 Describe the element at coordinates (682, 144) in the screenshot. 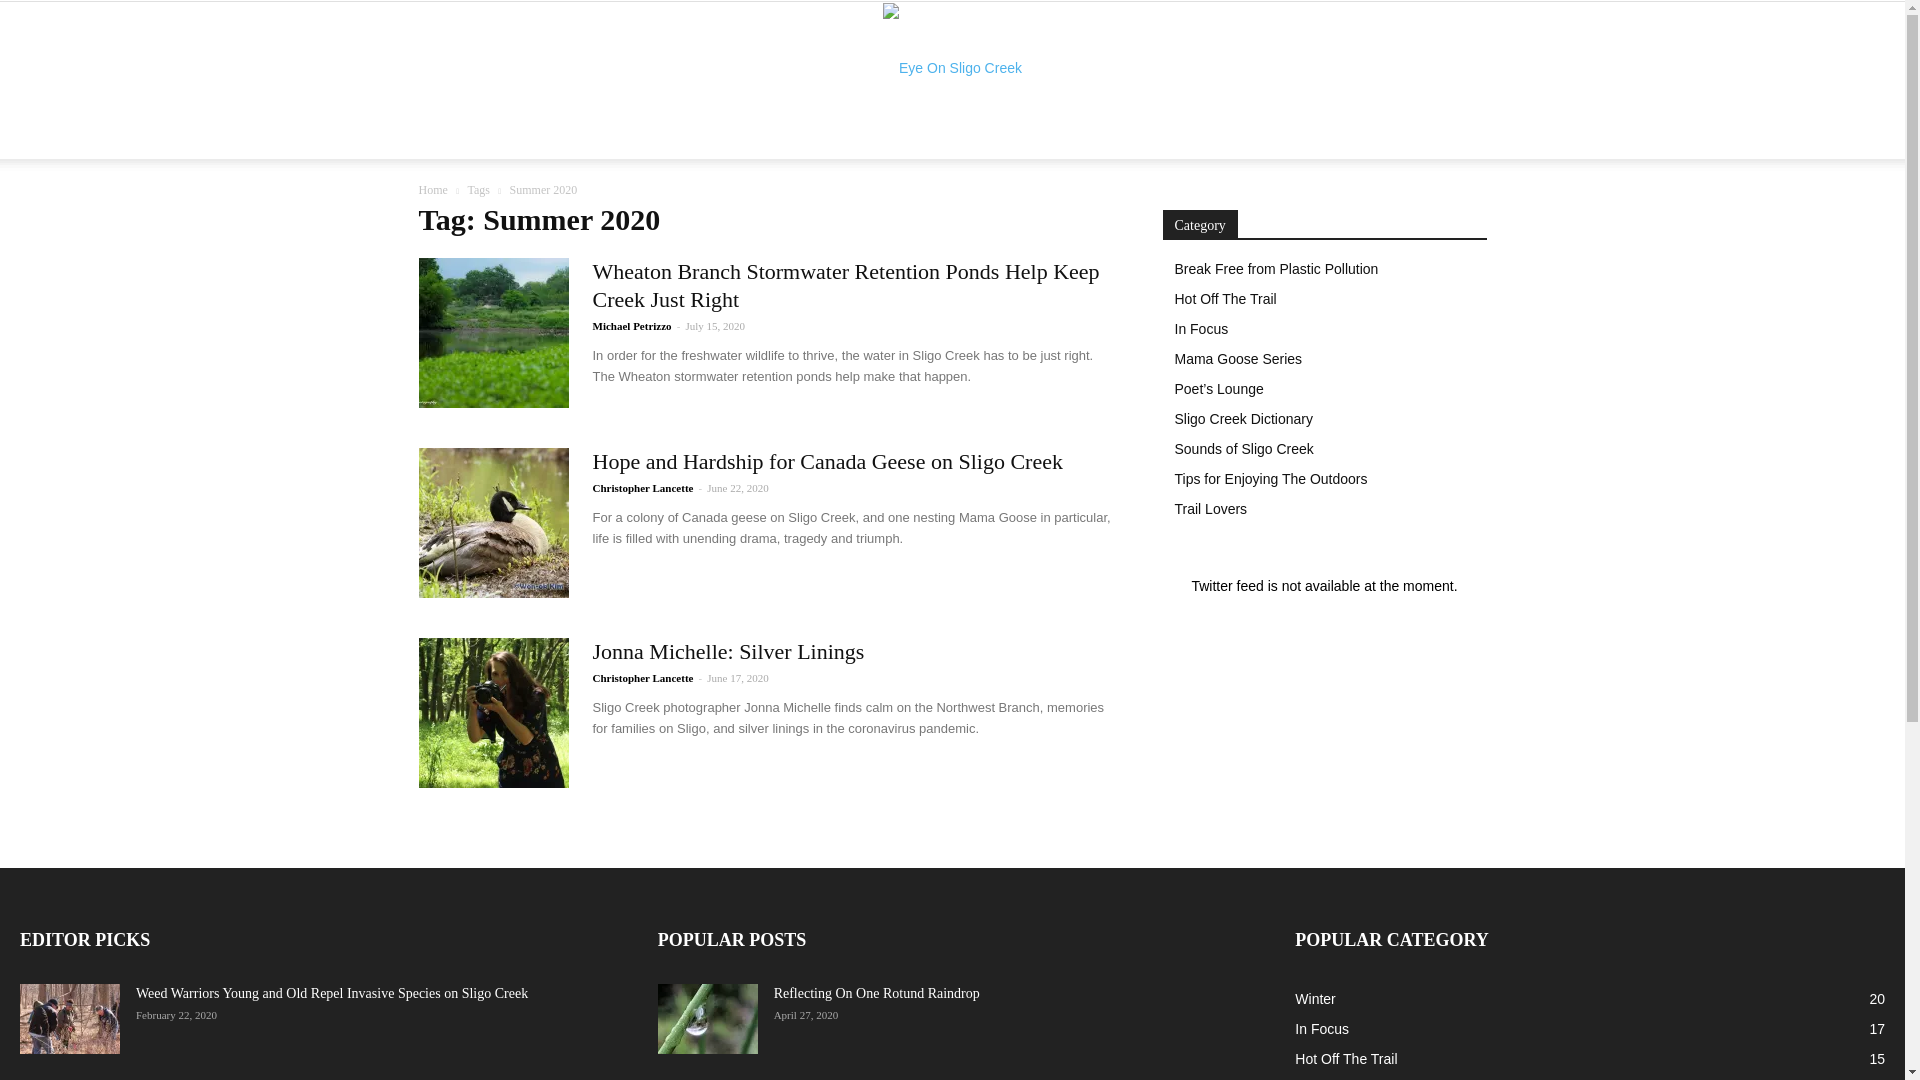

I see `EXPLORE BY SEASON` at that location.